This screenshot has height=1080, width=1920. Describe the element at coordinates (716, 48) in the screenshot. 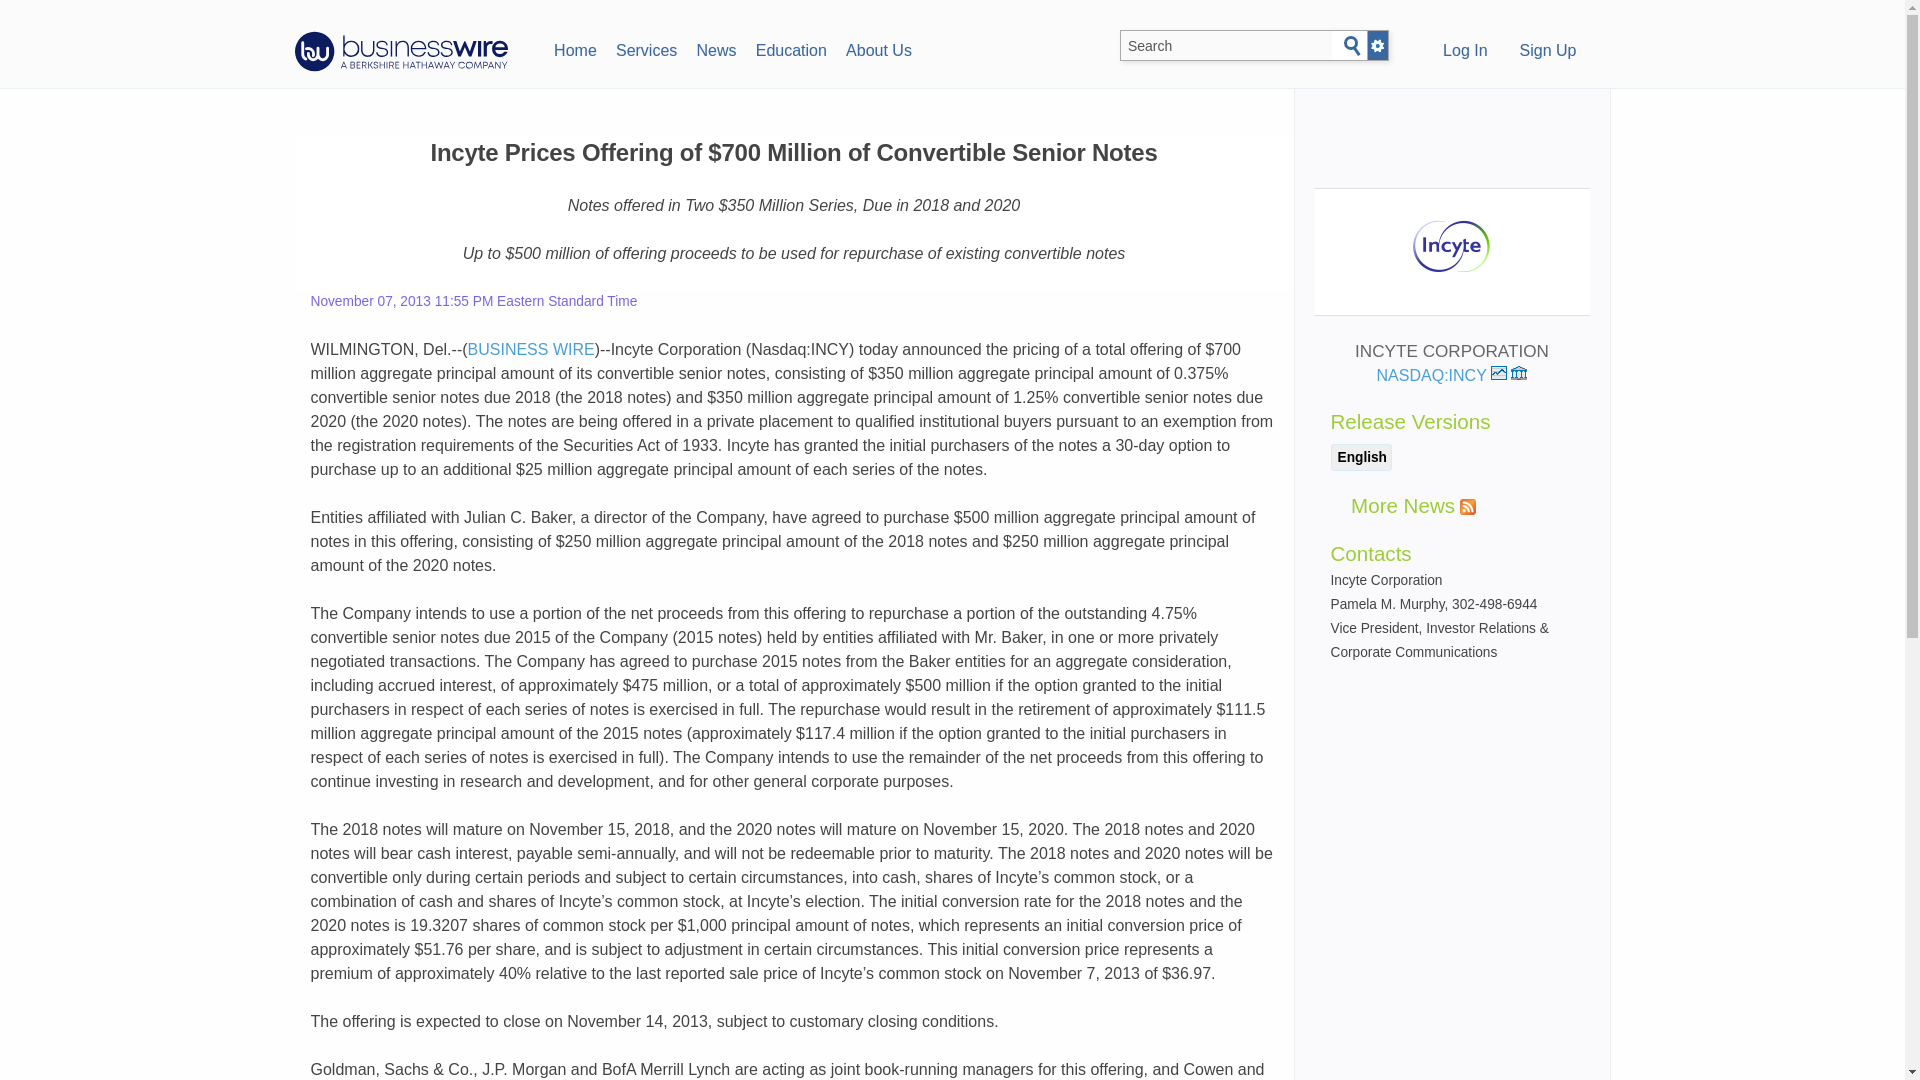

I see `News` at that location.